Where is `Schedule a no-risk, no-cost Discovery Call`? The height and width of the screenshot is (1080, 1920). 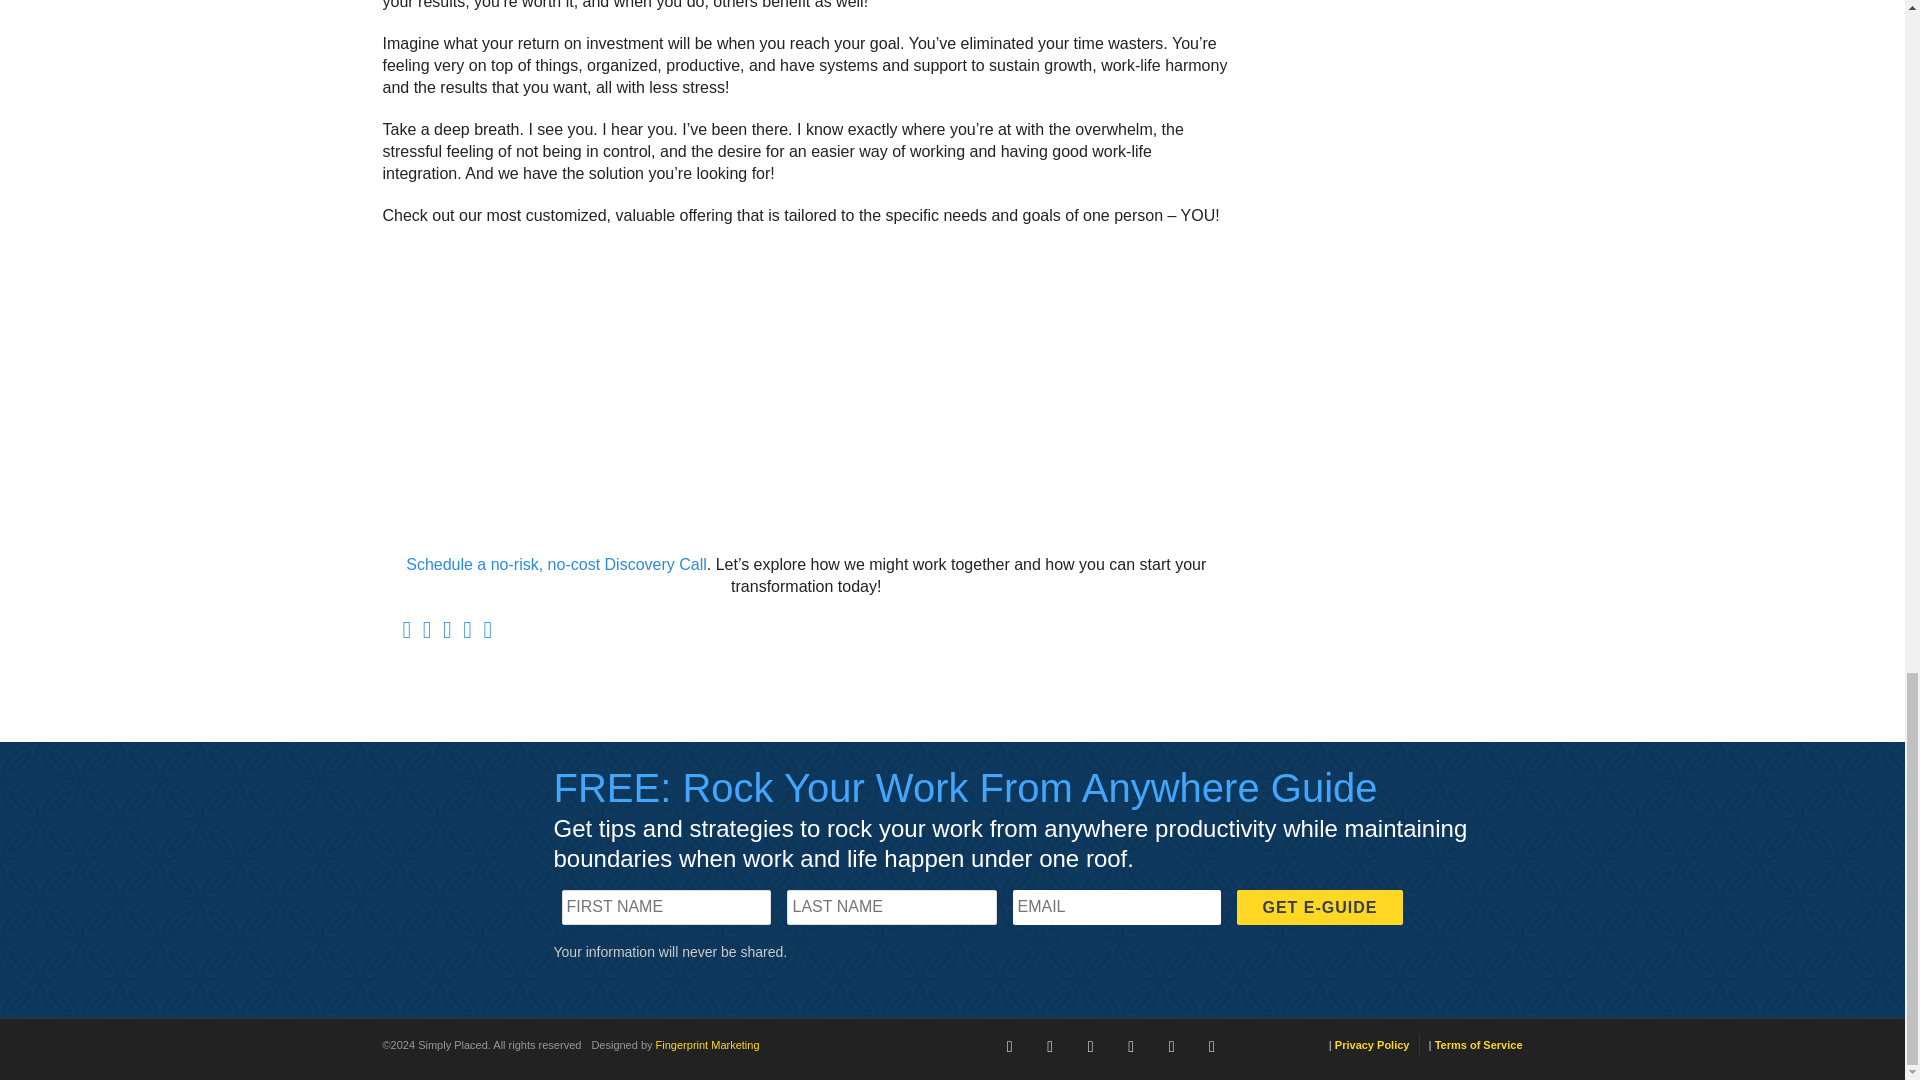 Schedule a no-risk, no-cost Discovery Call is located at coordinates (556, 564).